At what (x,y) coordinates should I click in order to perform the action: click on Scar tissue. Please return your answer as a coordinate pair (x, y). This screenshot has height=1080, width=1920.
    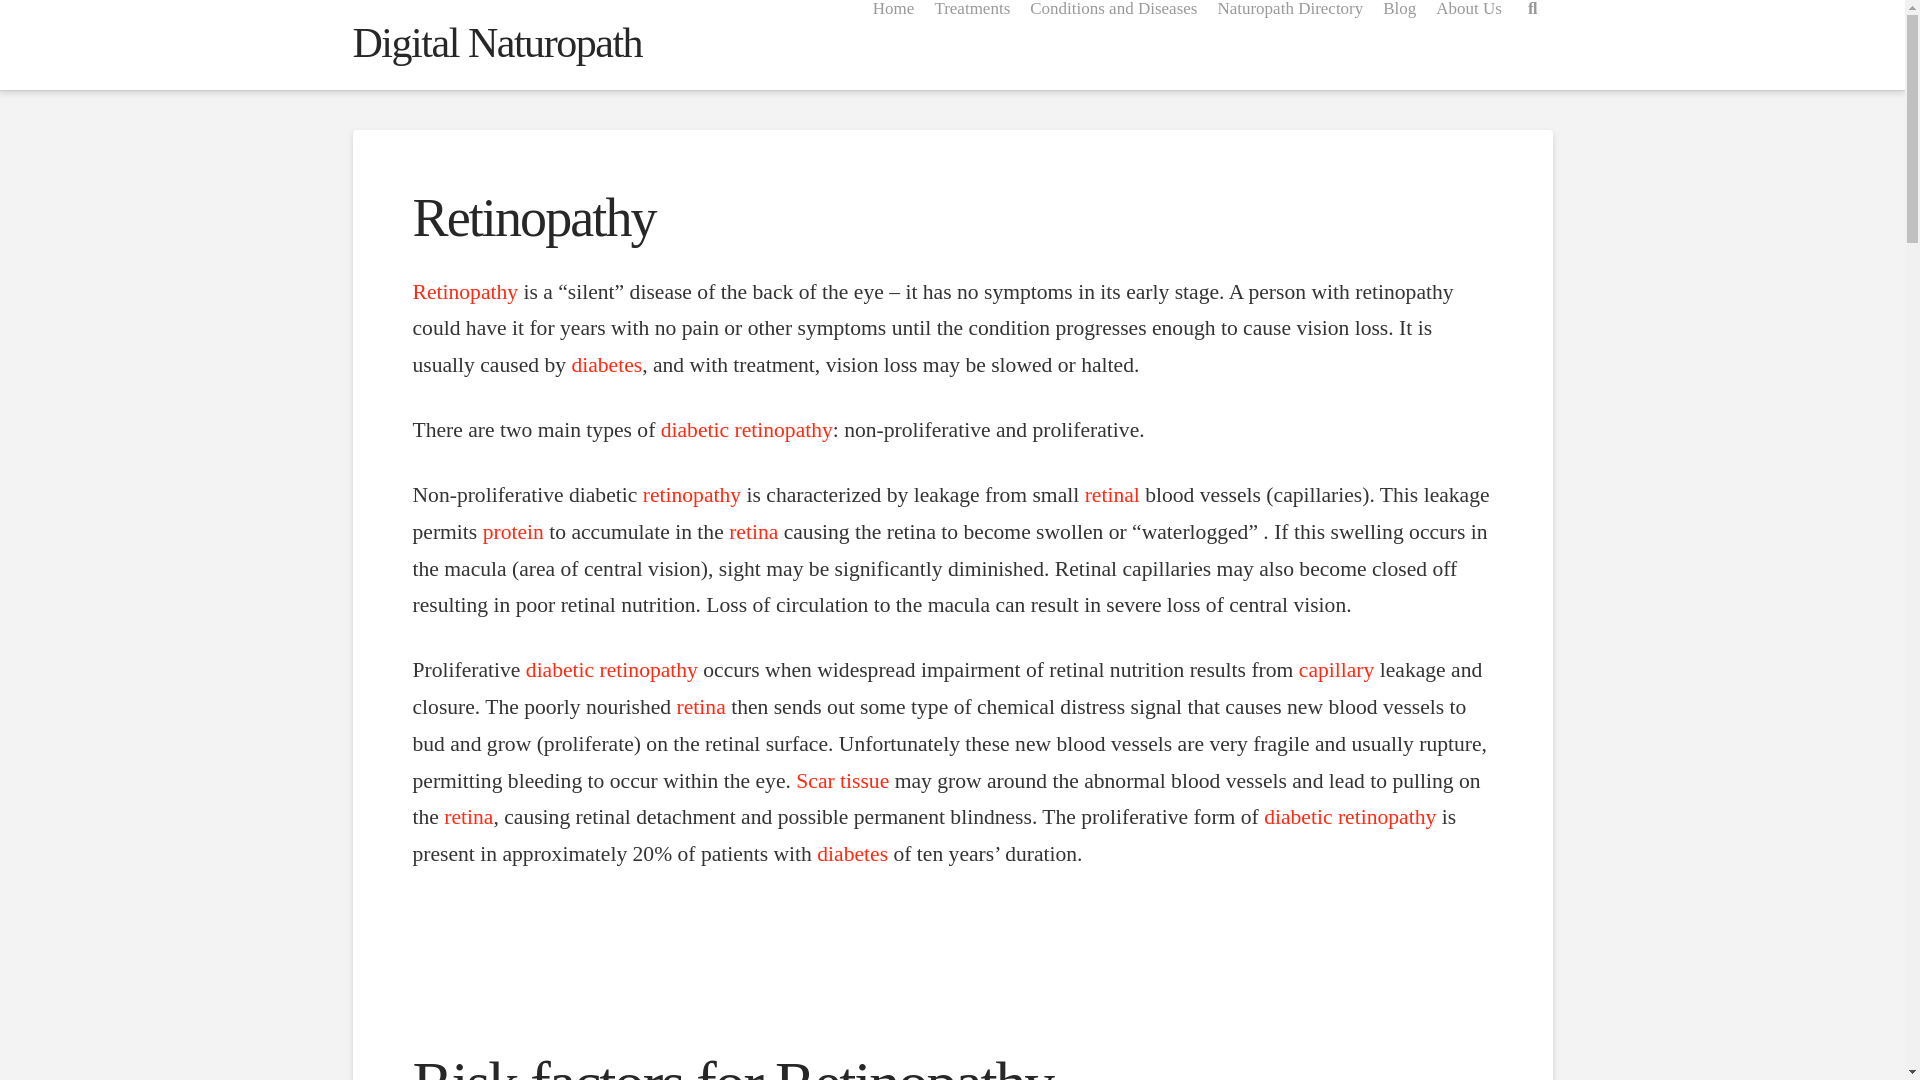
    Looking at the image, I should click on (842, 779).